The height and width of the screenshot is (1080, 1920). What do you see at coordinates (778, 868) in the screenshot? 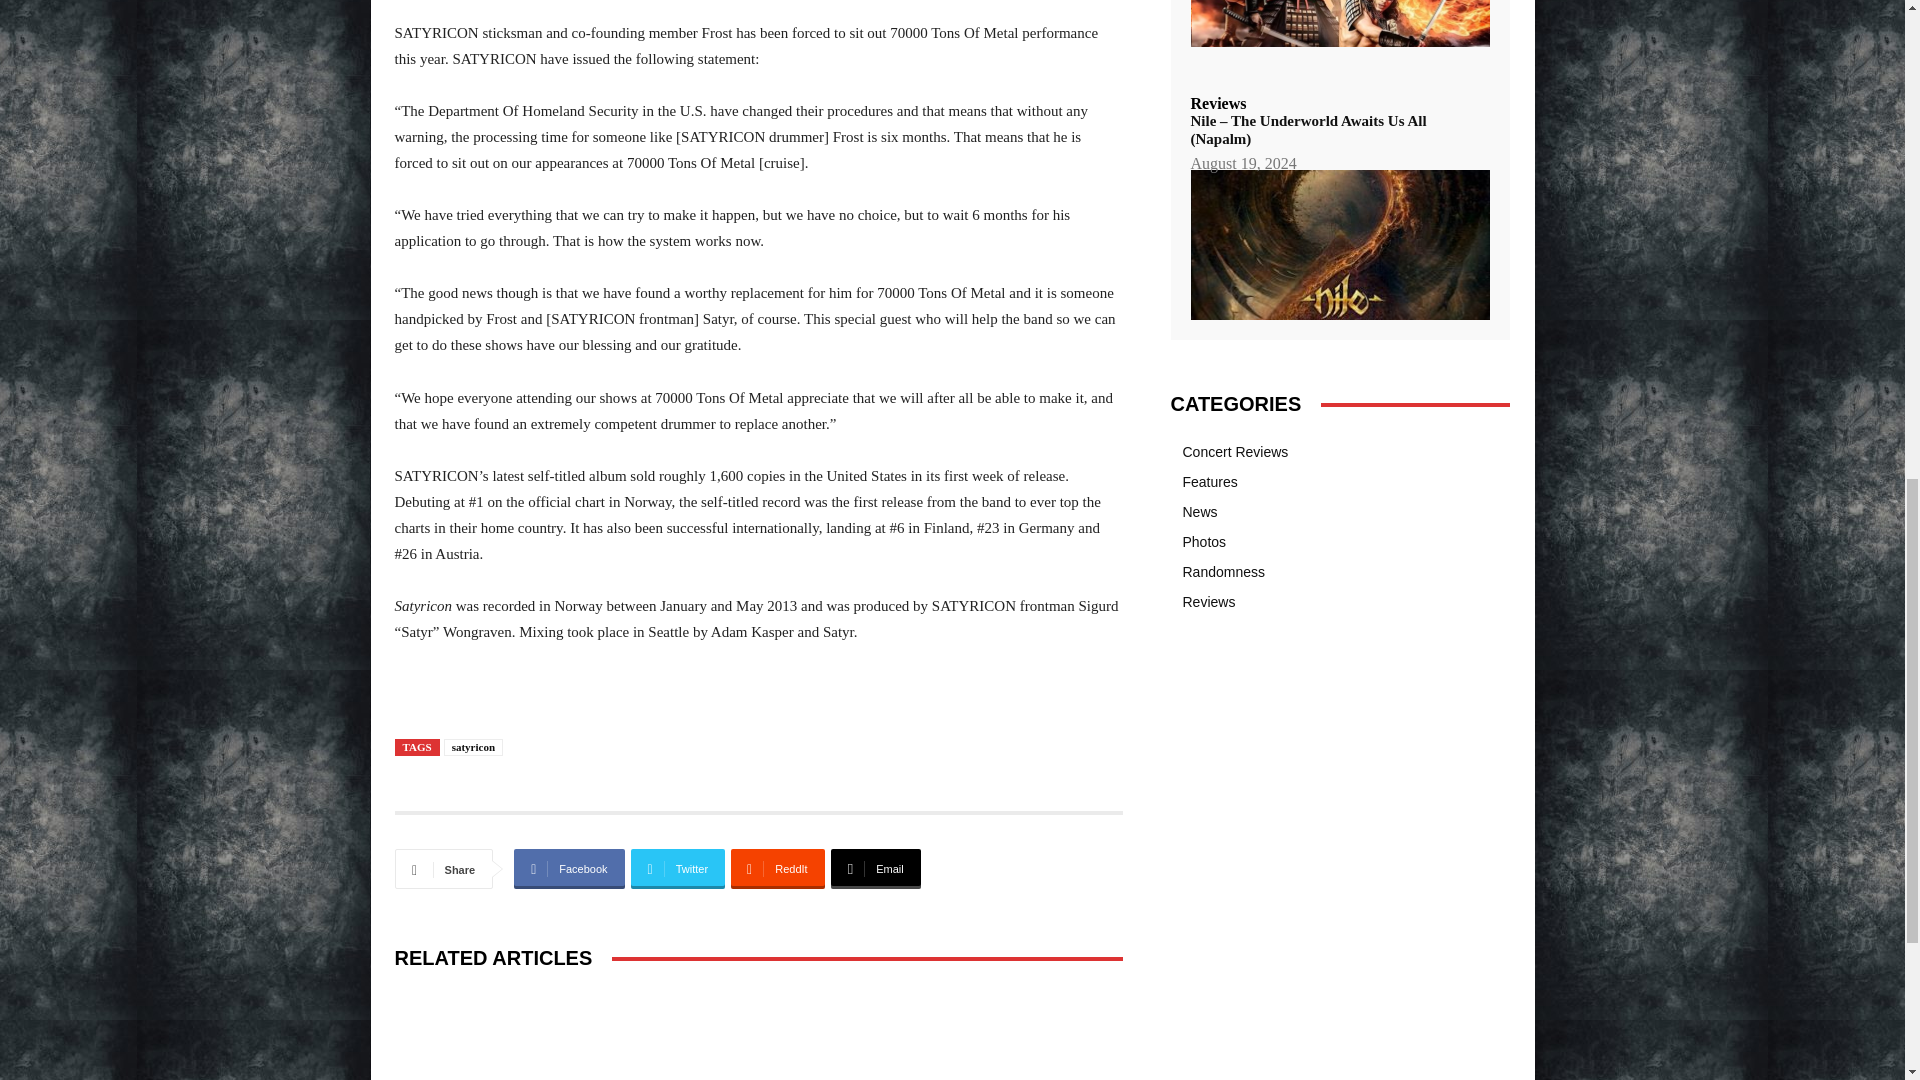
I see `ReddIt` at bounding box center [778, 868].